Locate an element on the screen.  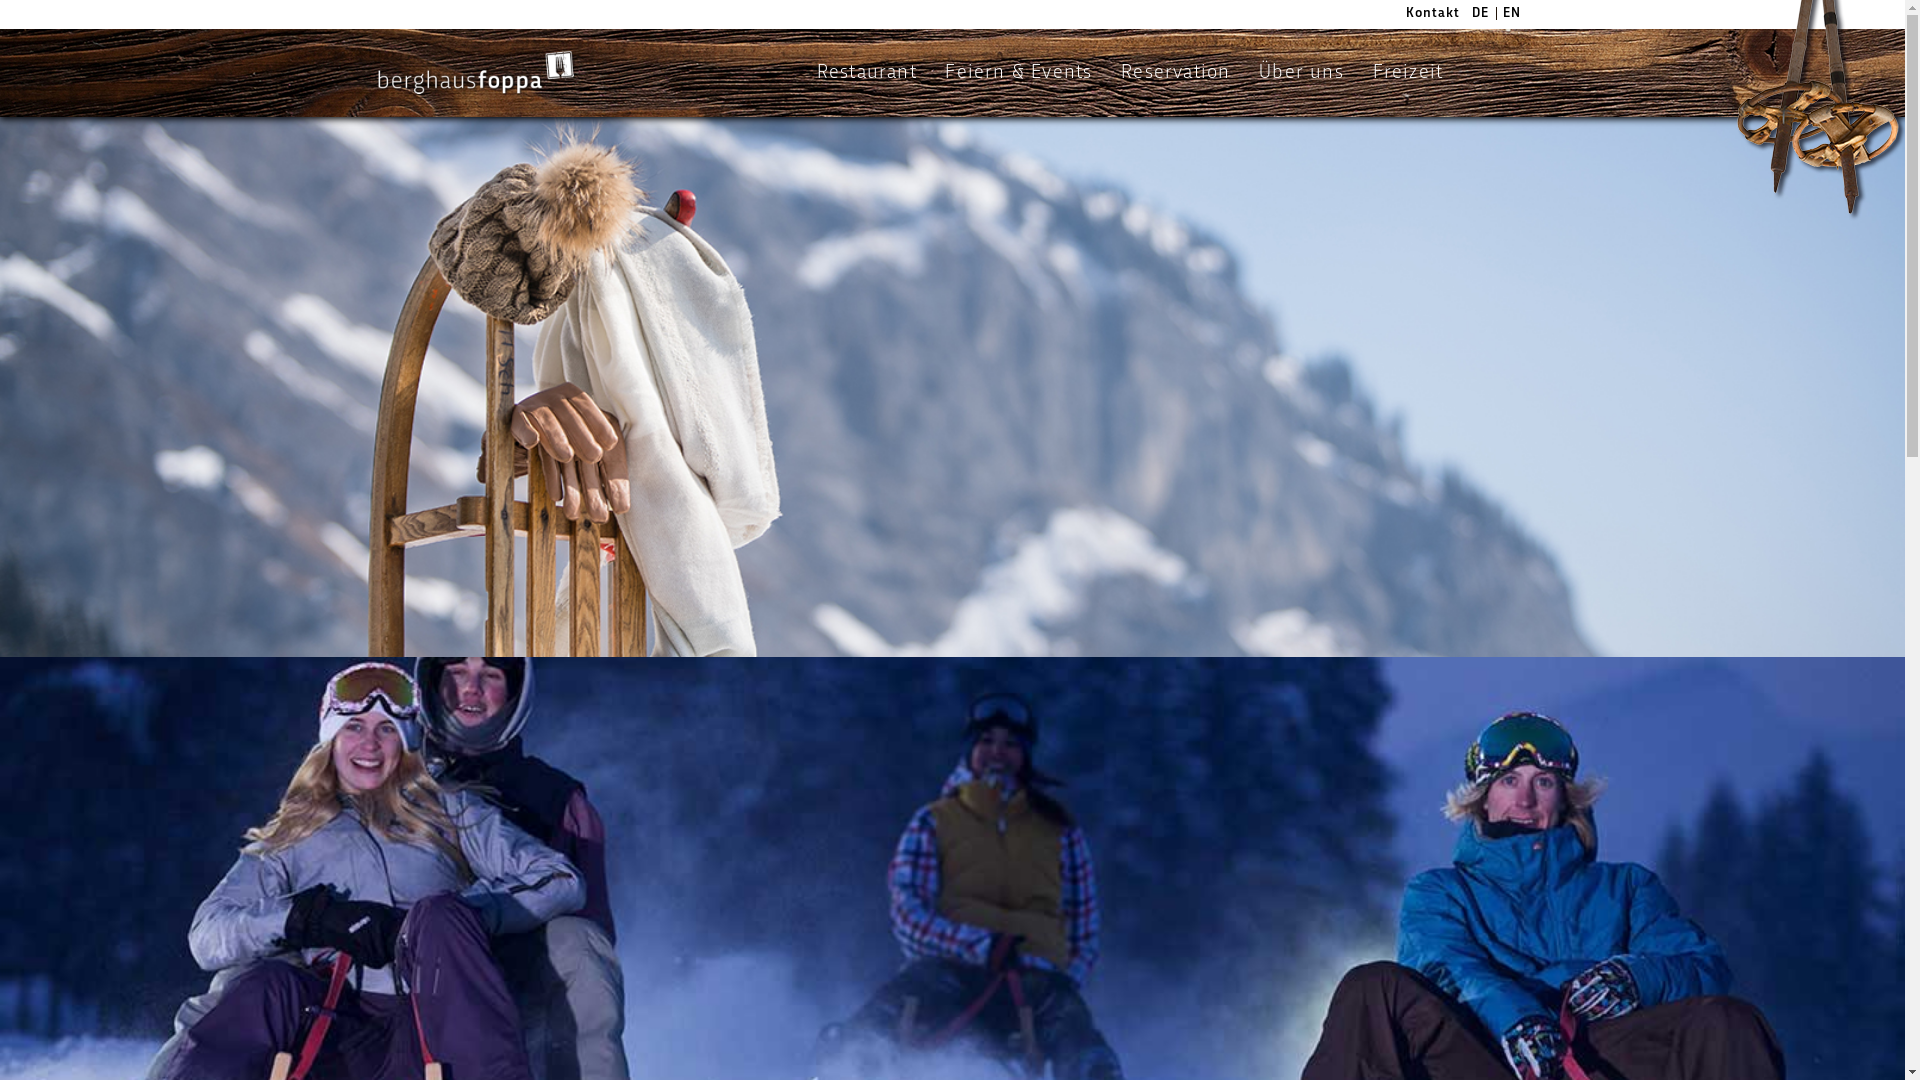
Freizeit is located at coordinates (1408, 73).